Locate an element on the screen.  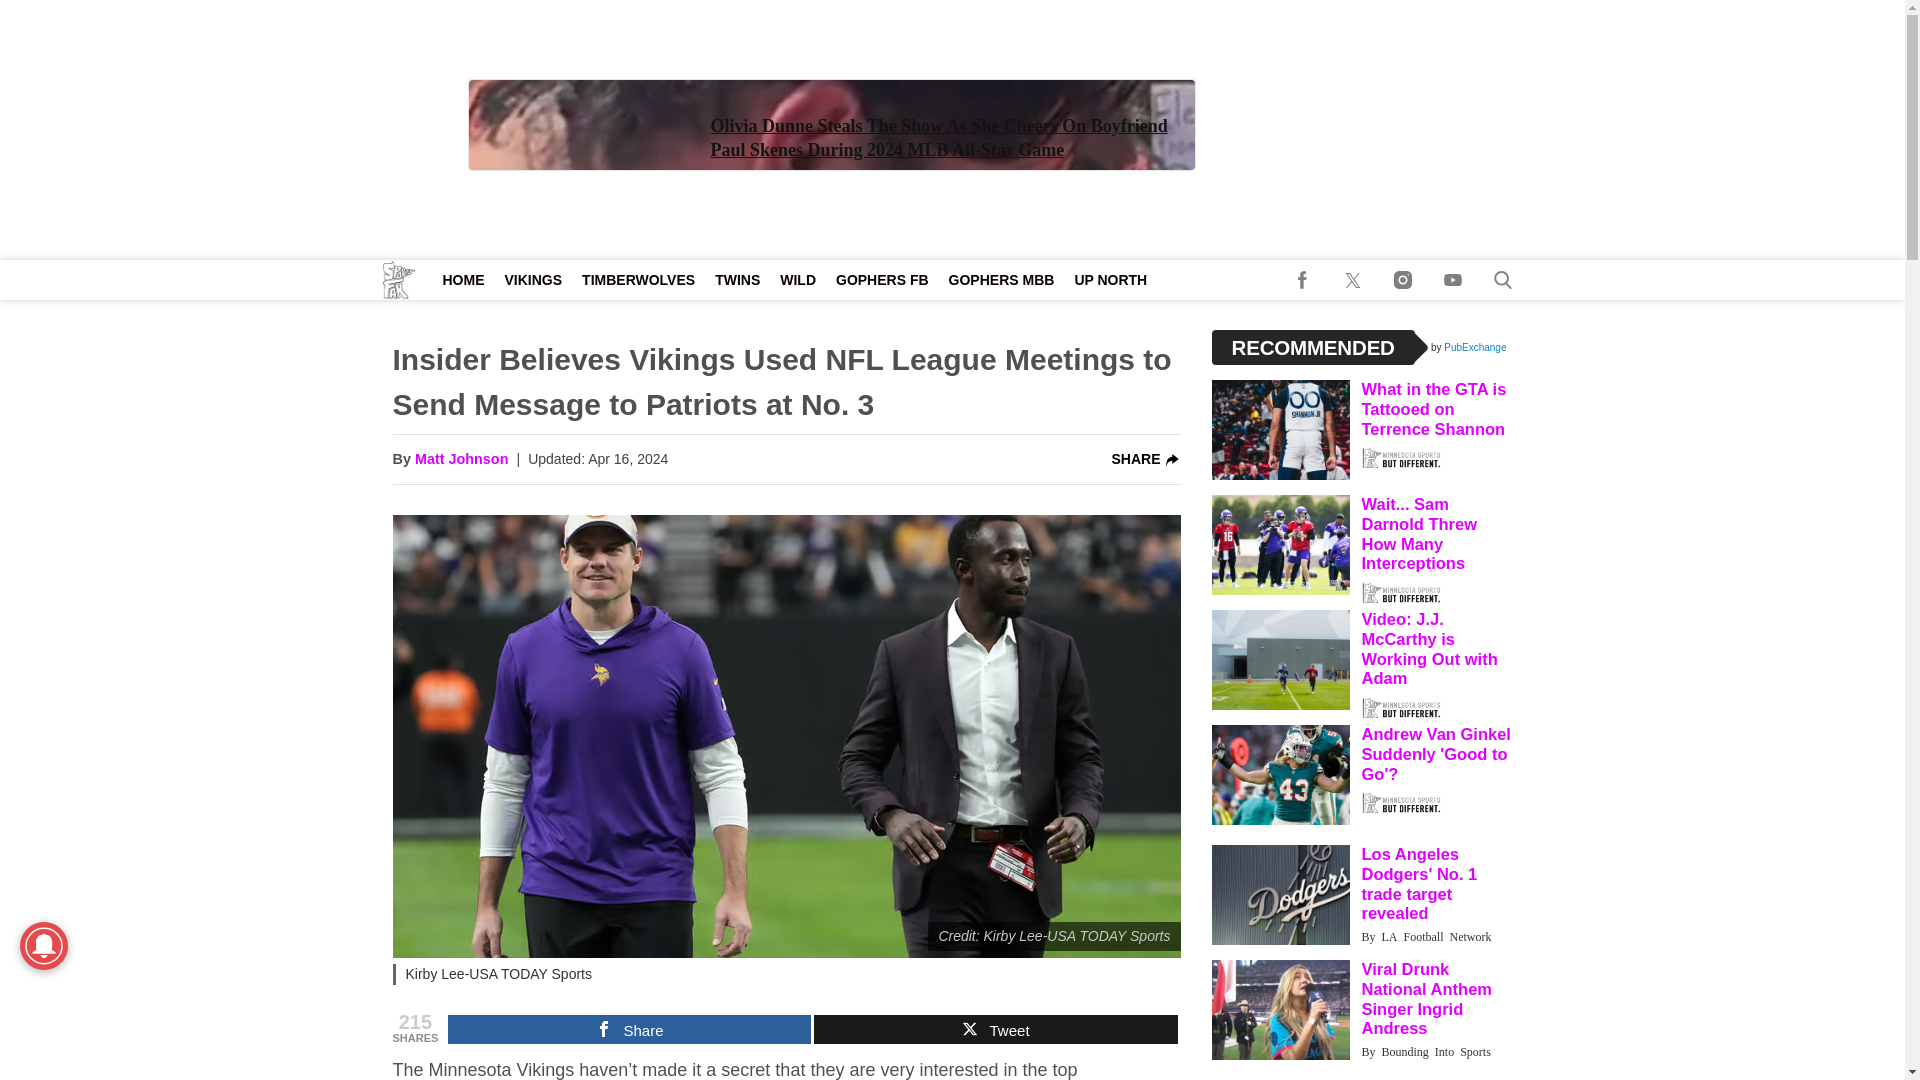
Matt Johnson is located at coordinates (461, 460).